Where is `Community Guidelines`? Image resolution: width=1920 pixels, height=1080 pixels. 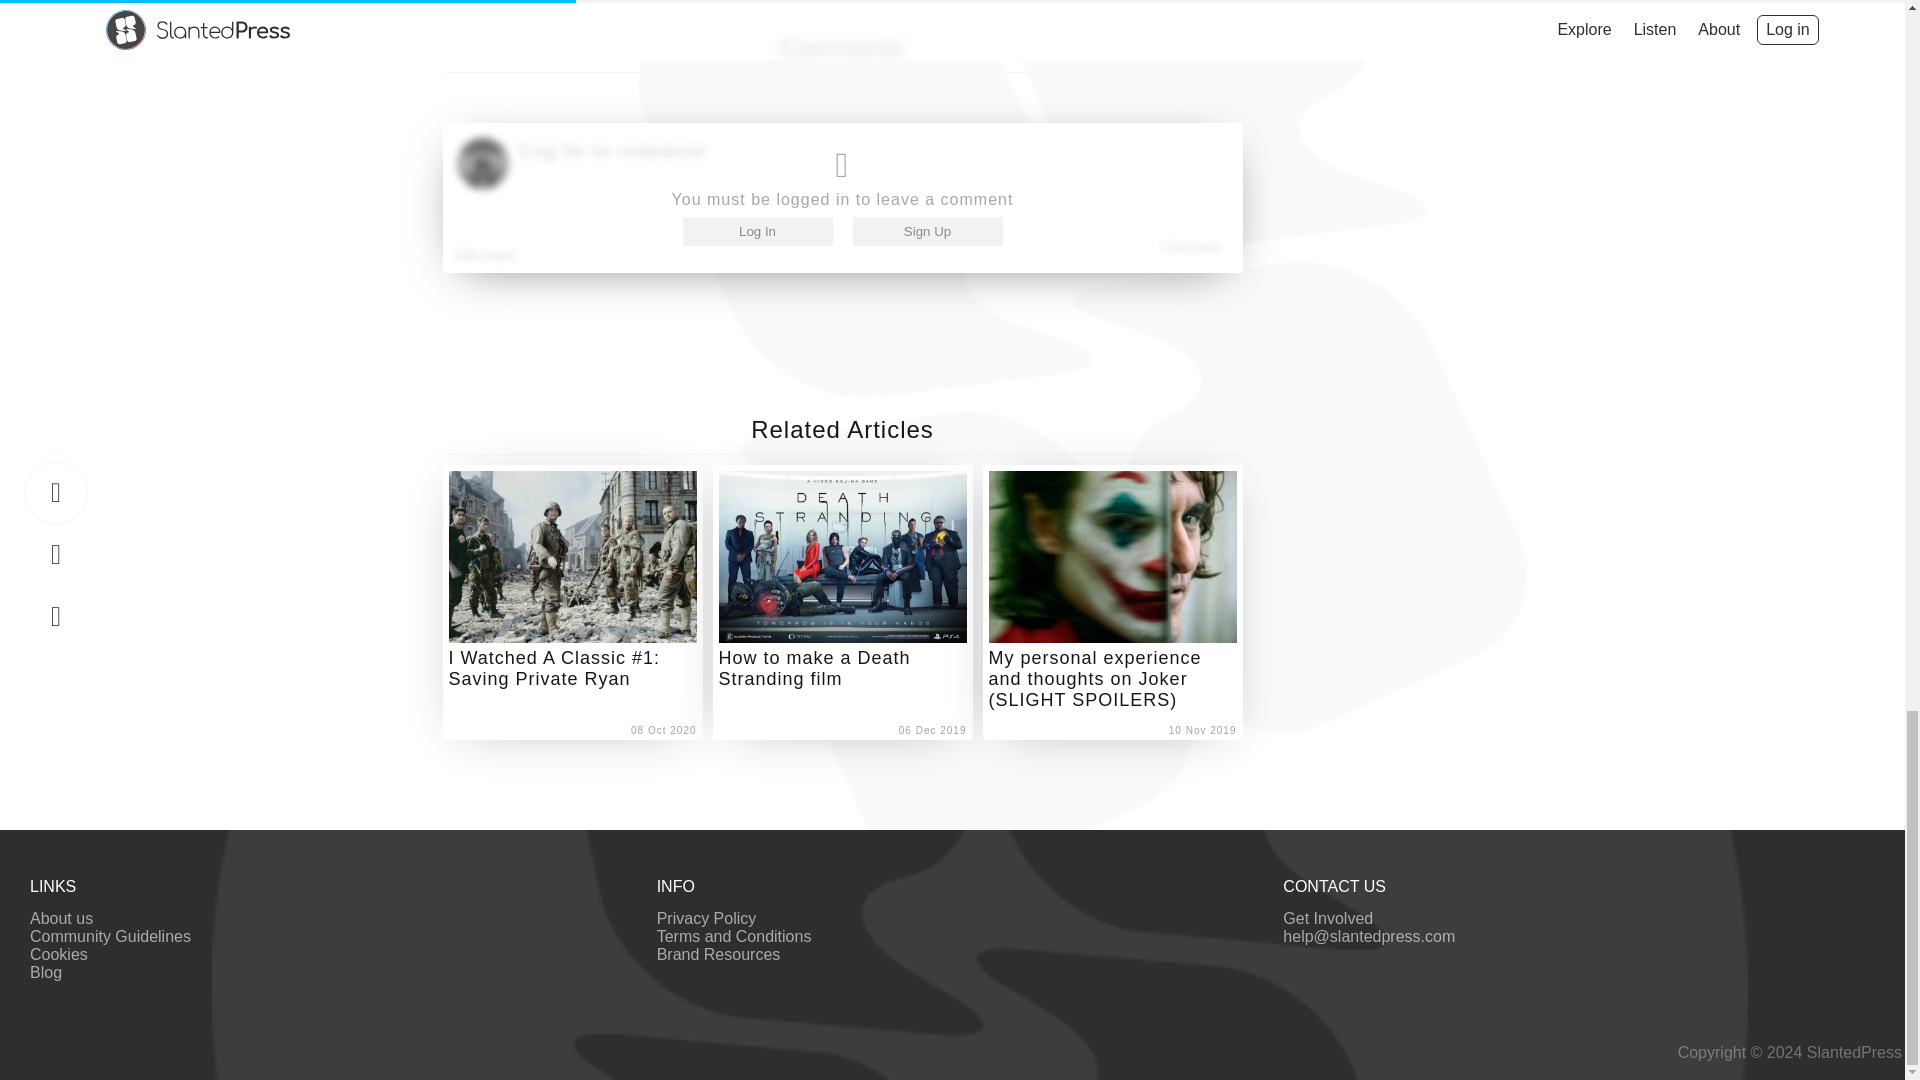
Community Guidelines is located at coordinates (110, 936).